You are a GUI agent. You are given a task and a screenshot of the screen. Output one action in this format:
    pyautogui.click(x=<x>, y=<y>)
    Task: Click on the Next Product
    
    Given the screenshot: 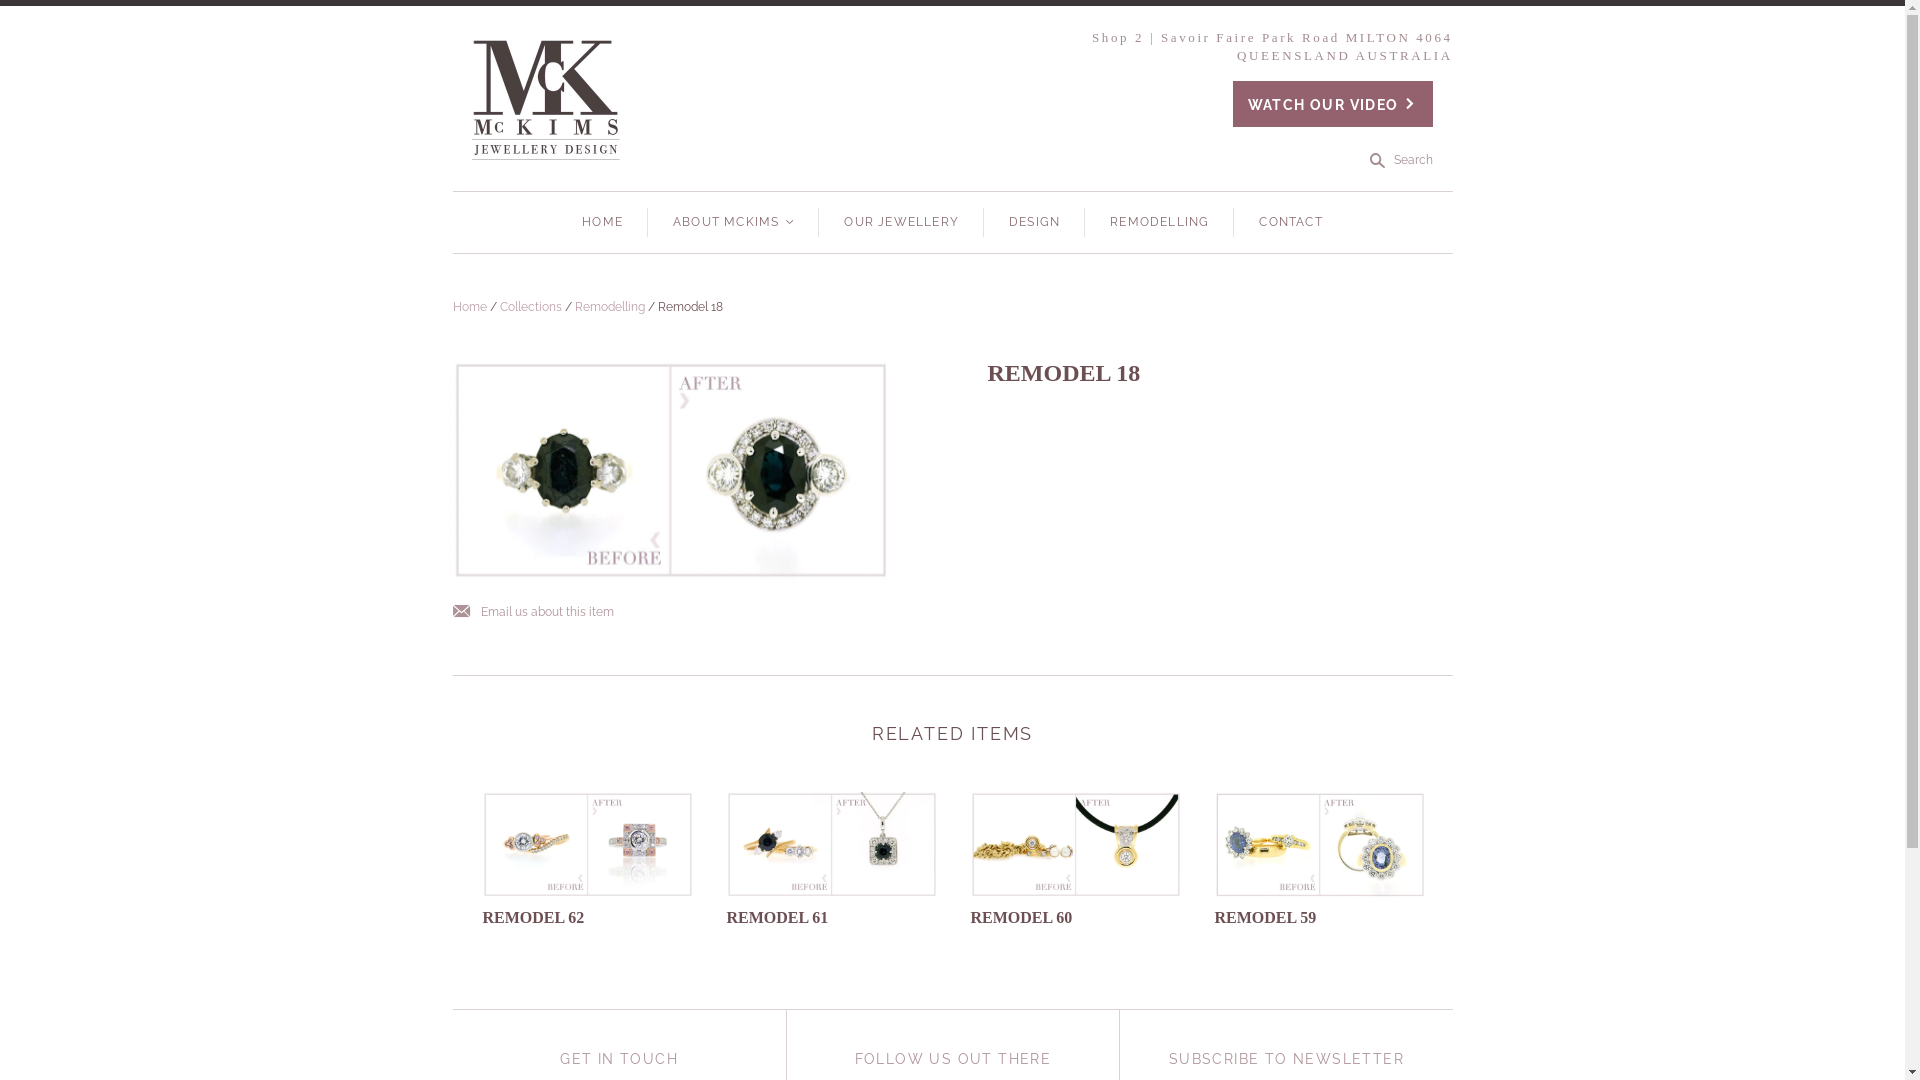 What is the action you would take?
    pyautogui.click(x=1130, y=829)
    